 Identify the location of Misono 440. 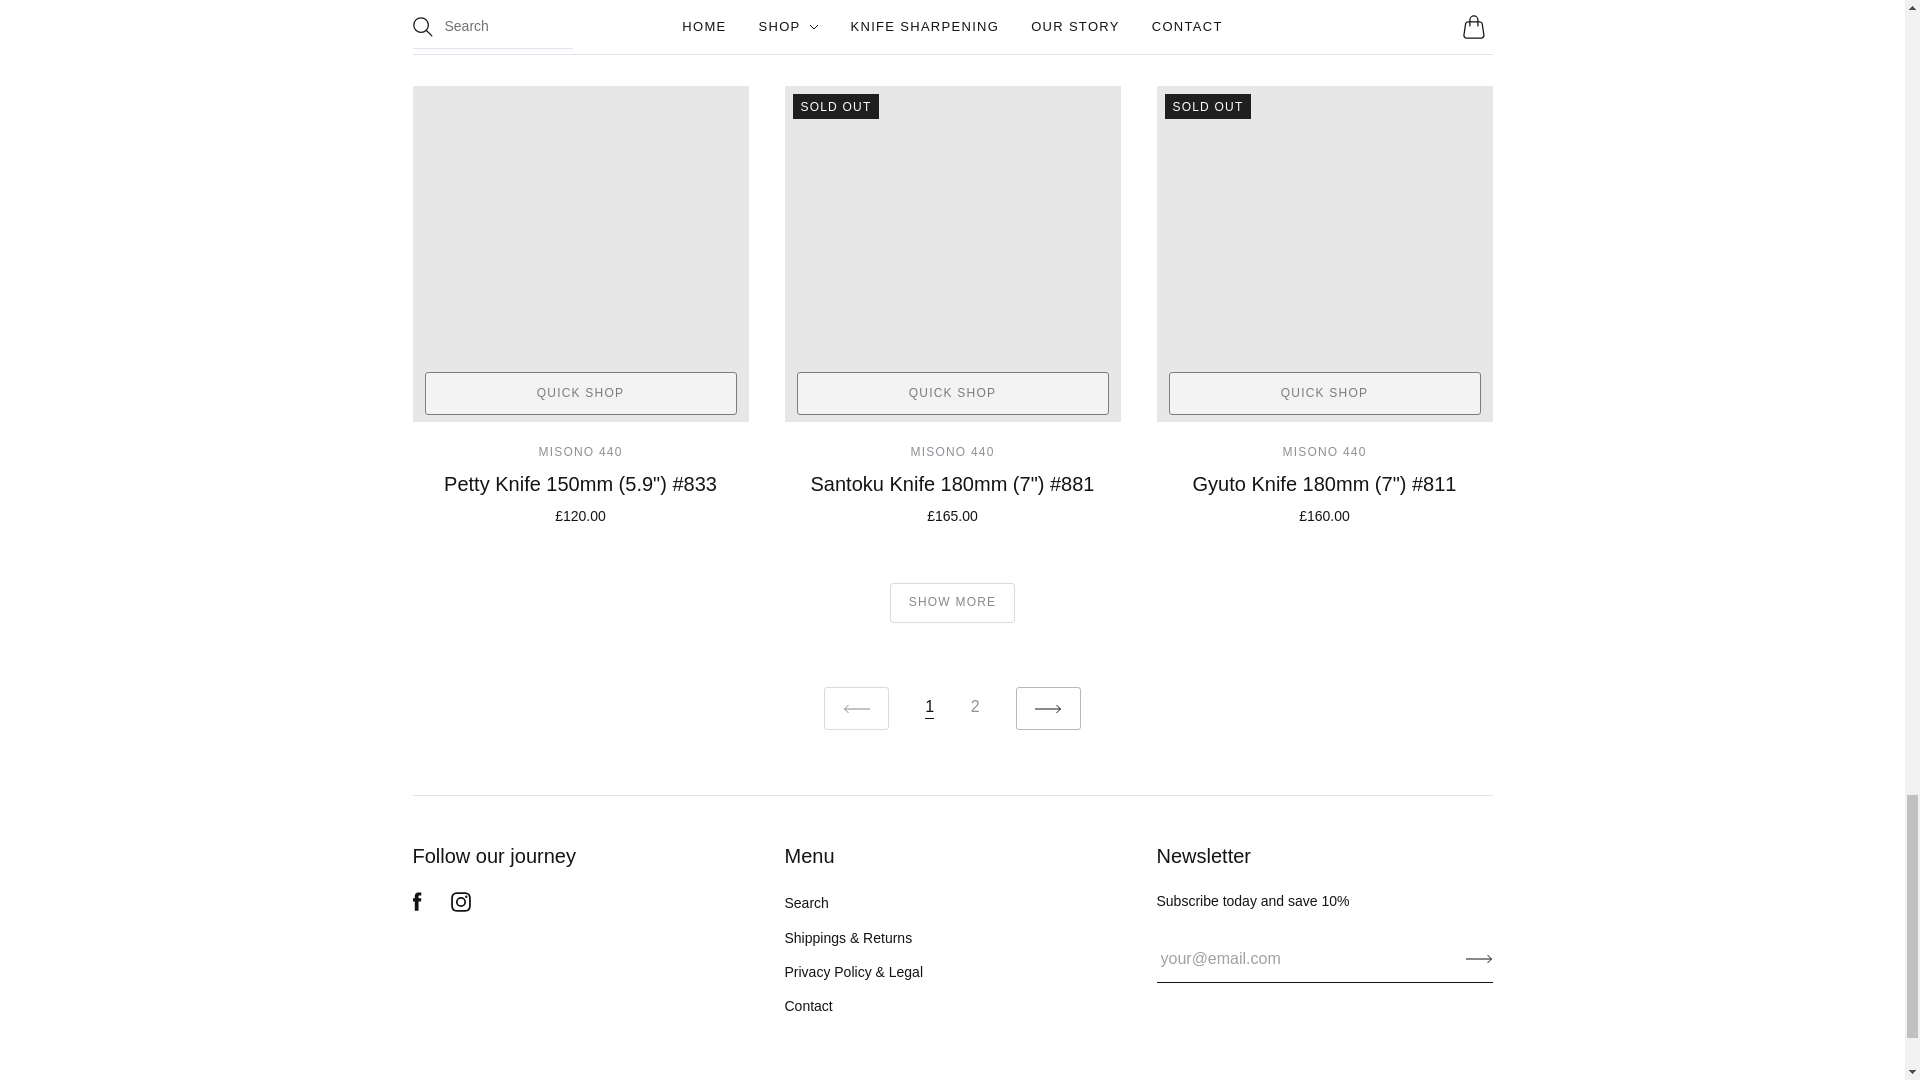
(1324, 452).